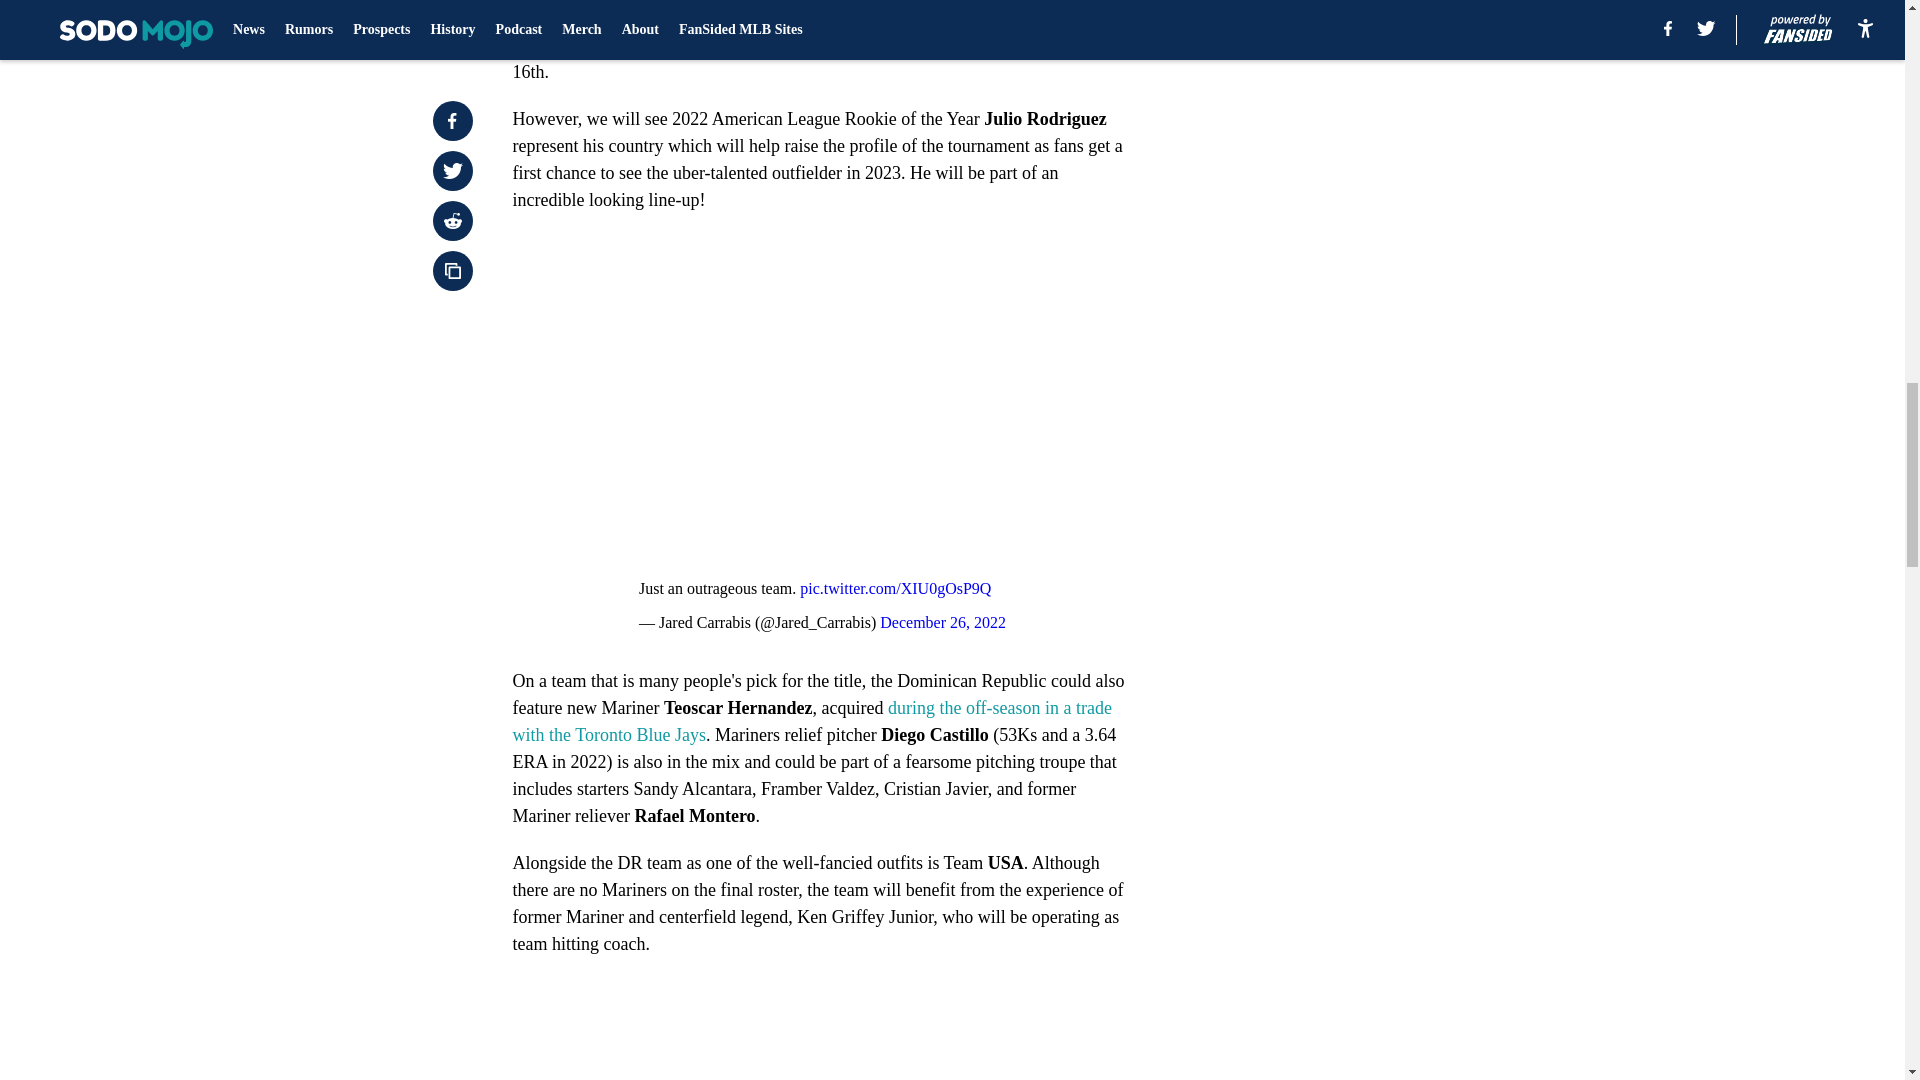 The image size is (1920, 1080). What do you see at coordinates (812, 721) in the screenshot?
I see `during the off-season in a trade with the Toronto Blue Jays` at bounding box center [812, 721].